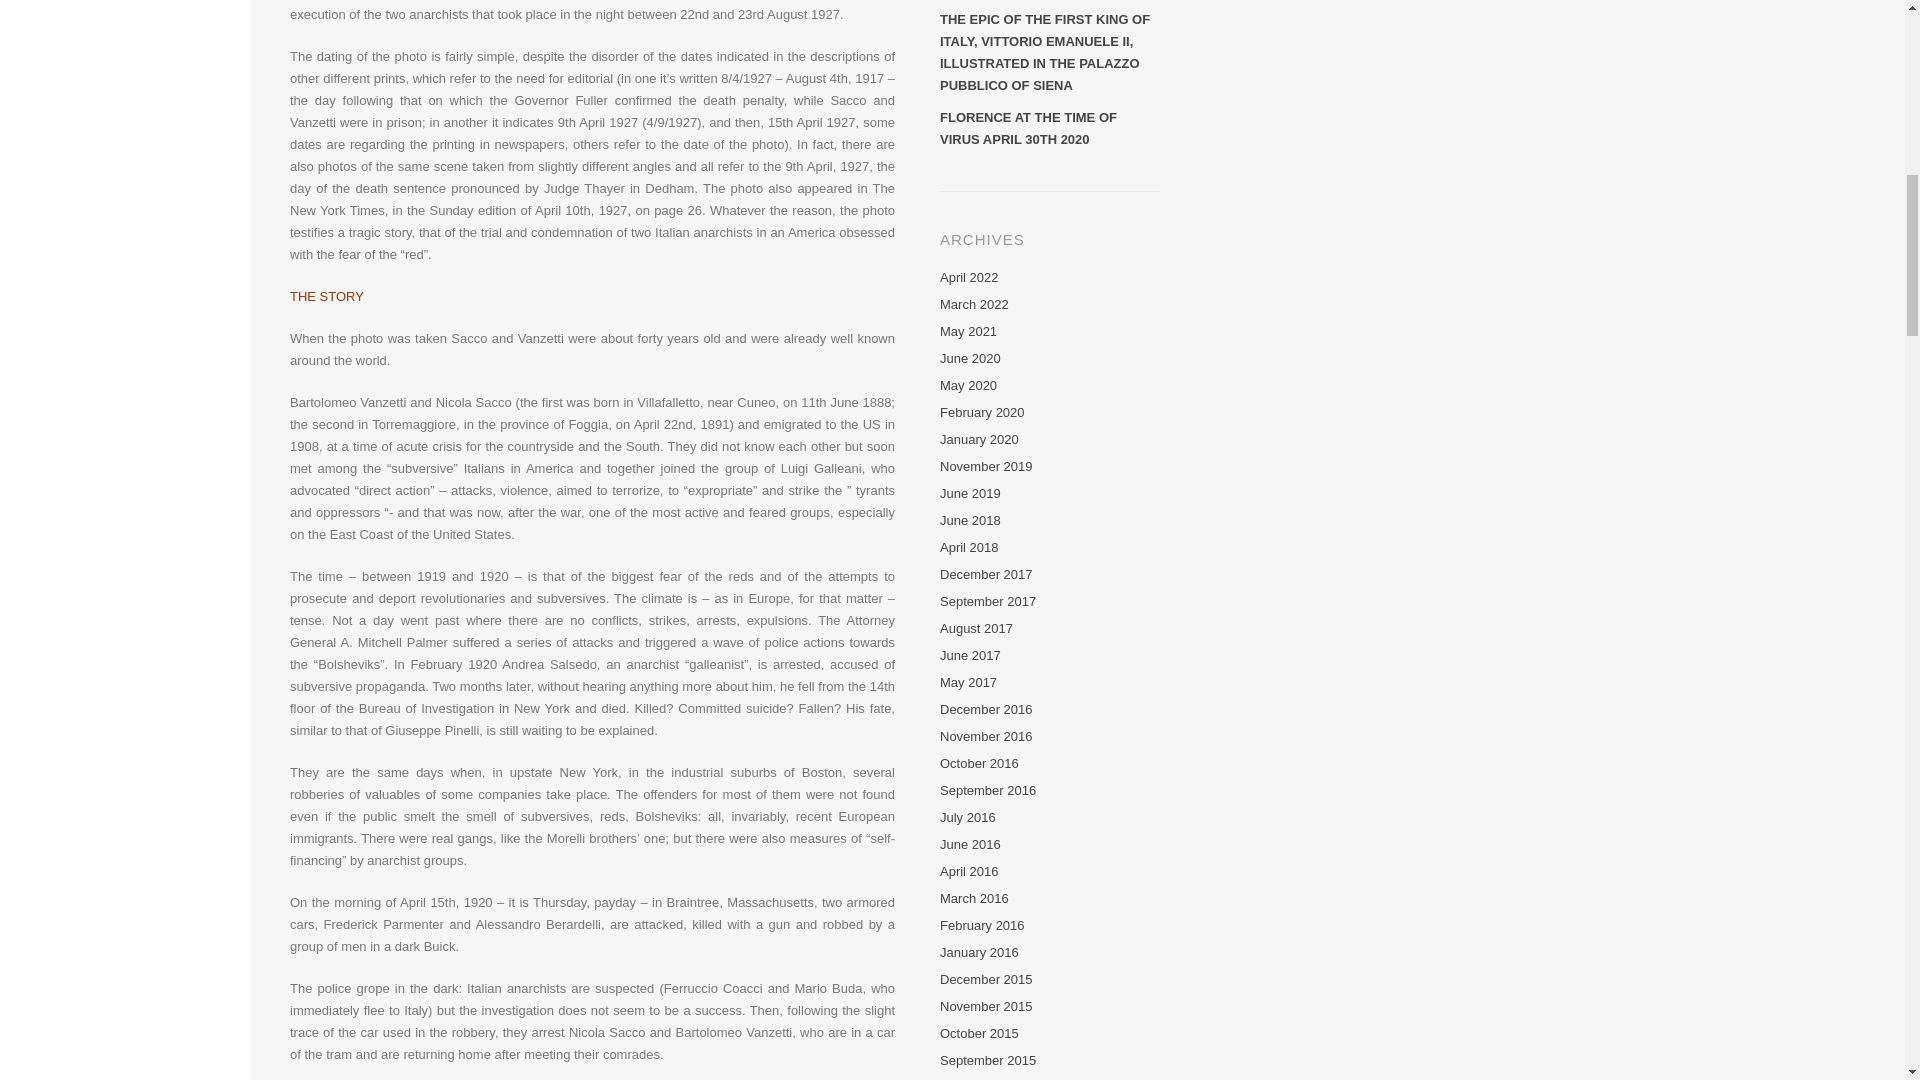  What do you see at coordinates (109, 20) in the screenshot?
I see `Twitter` at bounding box center [109, 20].